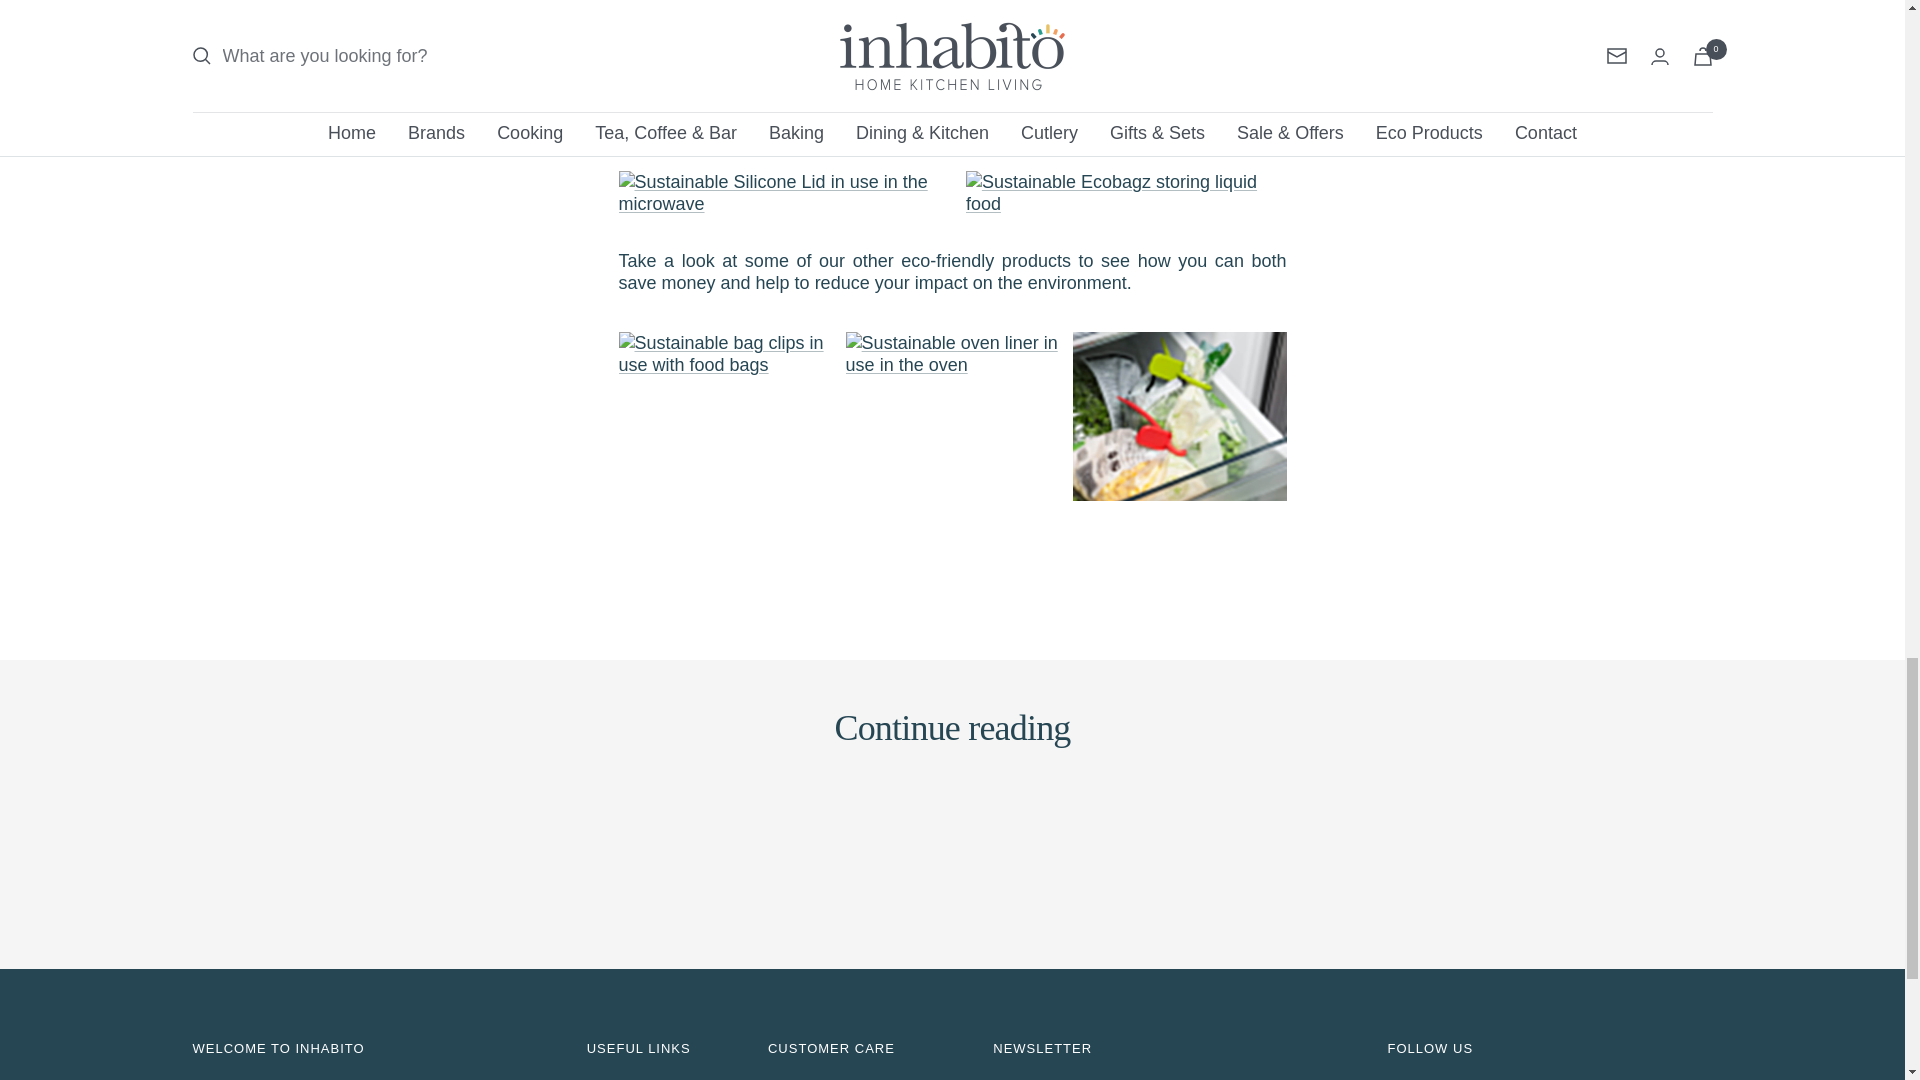 This screenshot has width=1920, height=1080. I want to click on Eco Bag Clips, so click(724, 354).